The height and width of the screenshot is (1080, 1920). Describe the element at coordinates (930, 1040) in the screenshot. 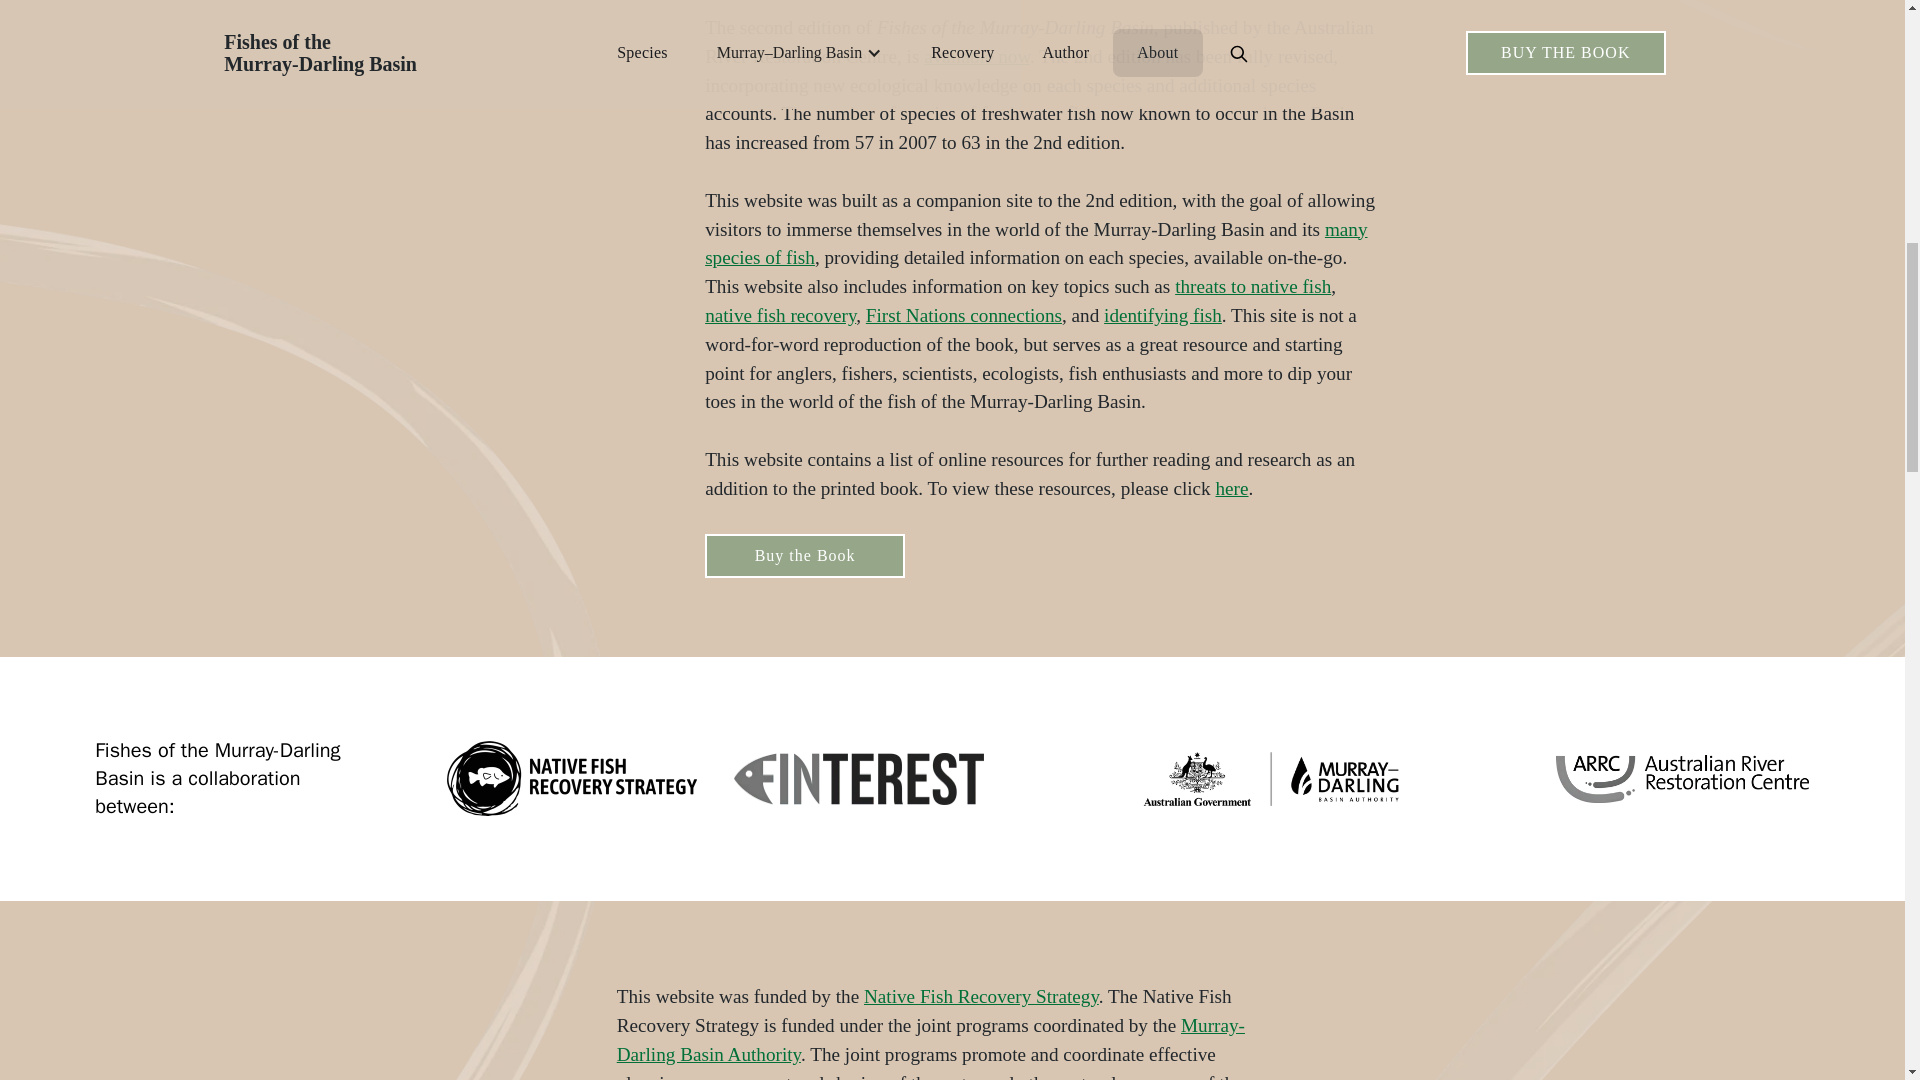

I see `Murray-Darling Basin Authority` at that location.